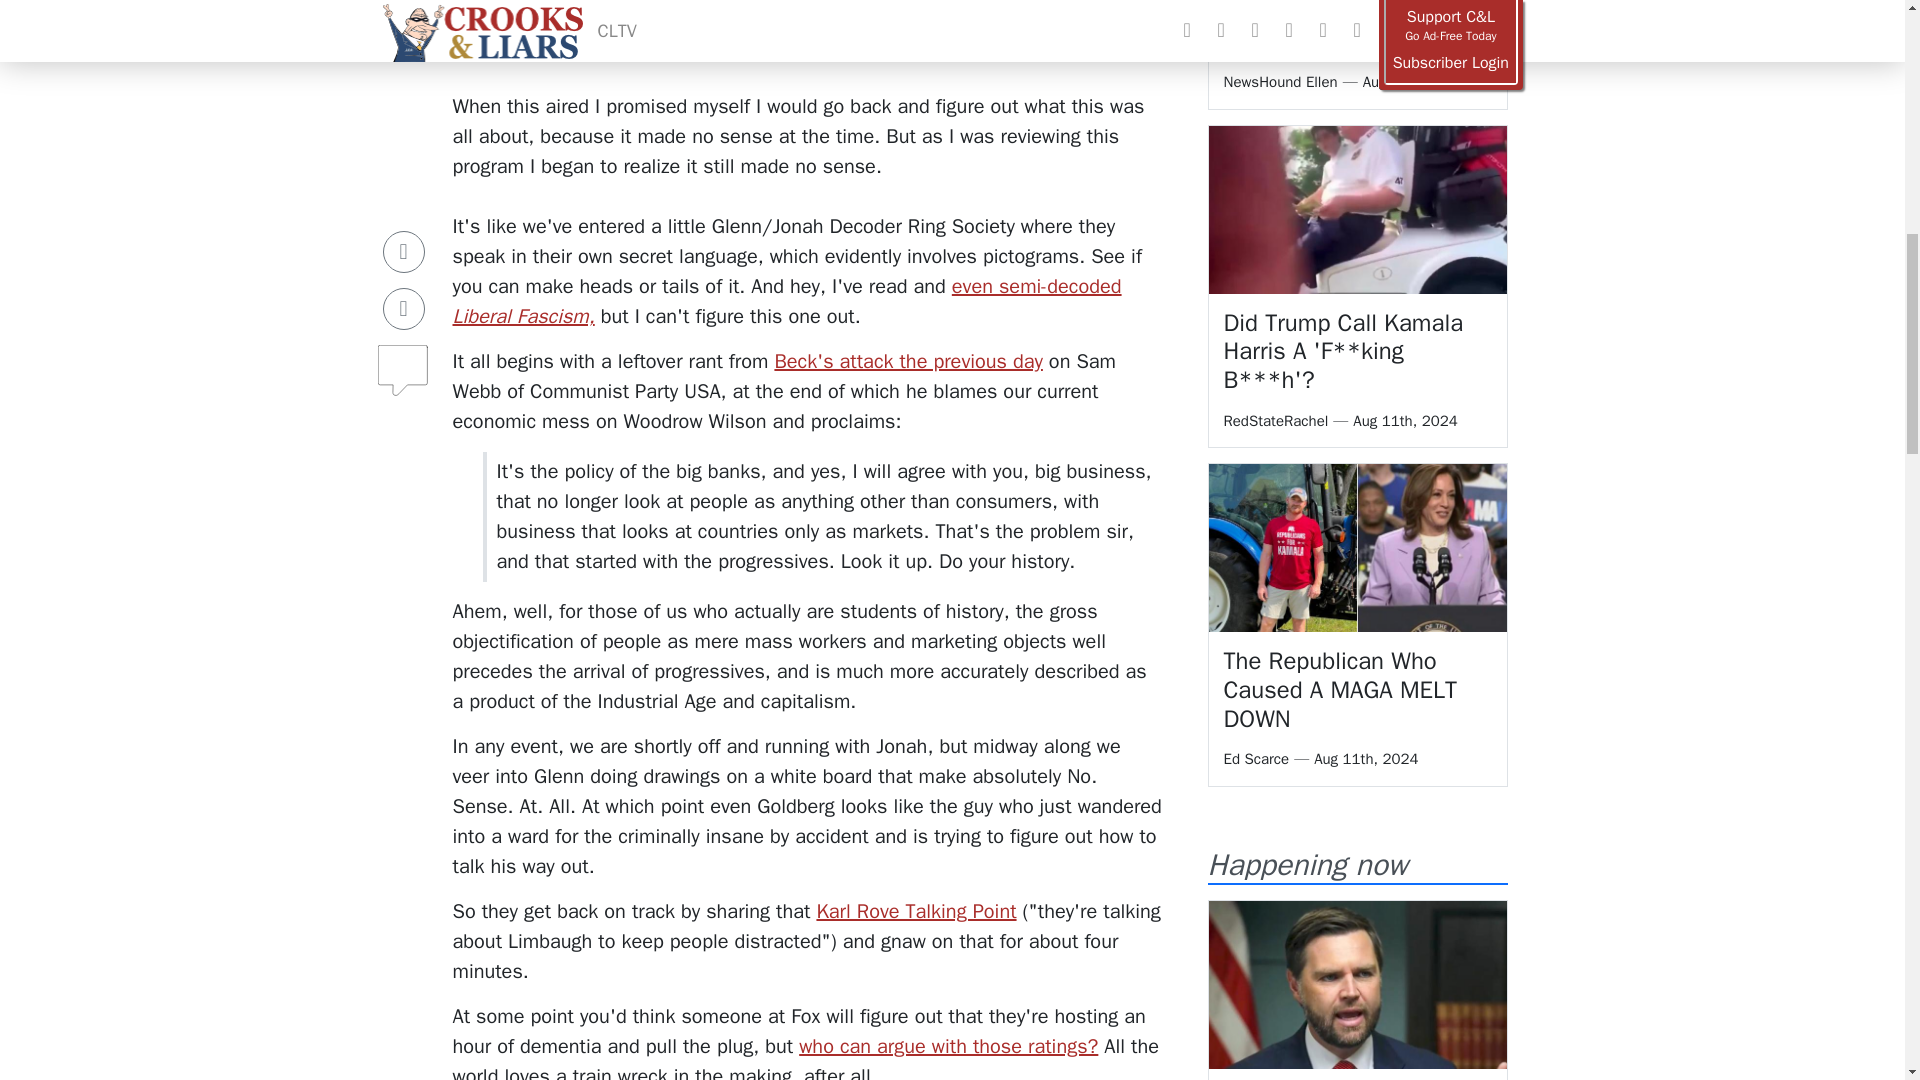  Describe the element at coordinates (473, 46) in the screenshot. I see `WMV` at that location.